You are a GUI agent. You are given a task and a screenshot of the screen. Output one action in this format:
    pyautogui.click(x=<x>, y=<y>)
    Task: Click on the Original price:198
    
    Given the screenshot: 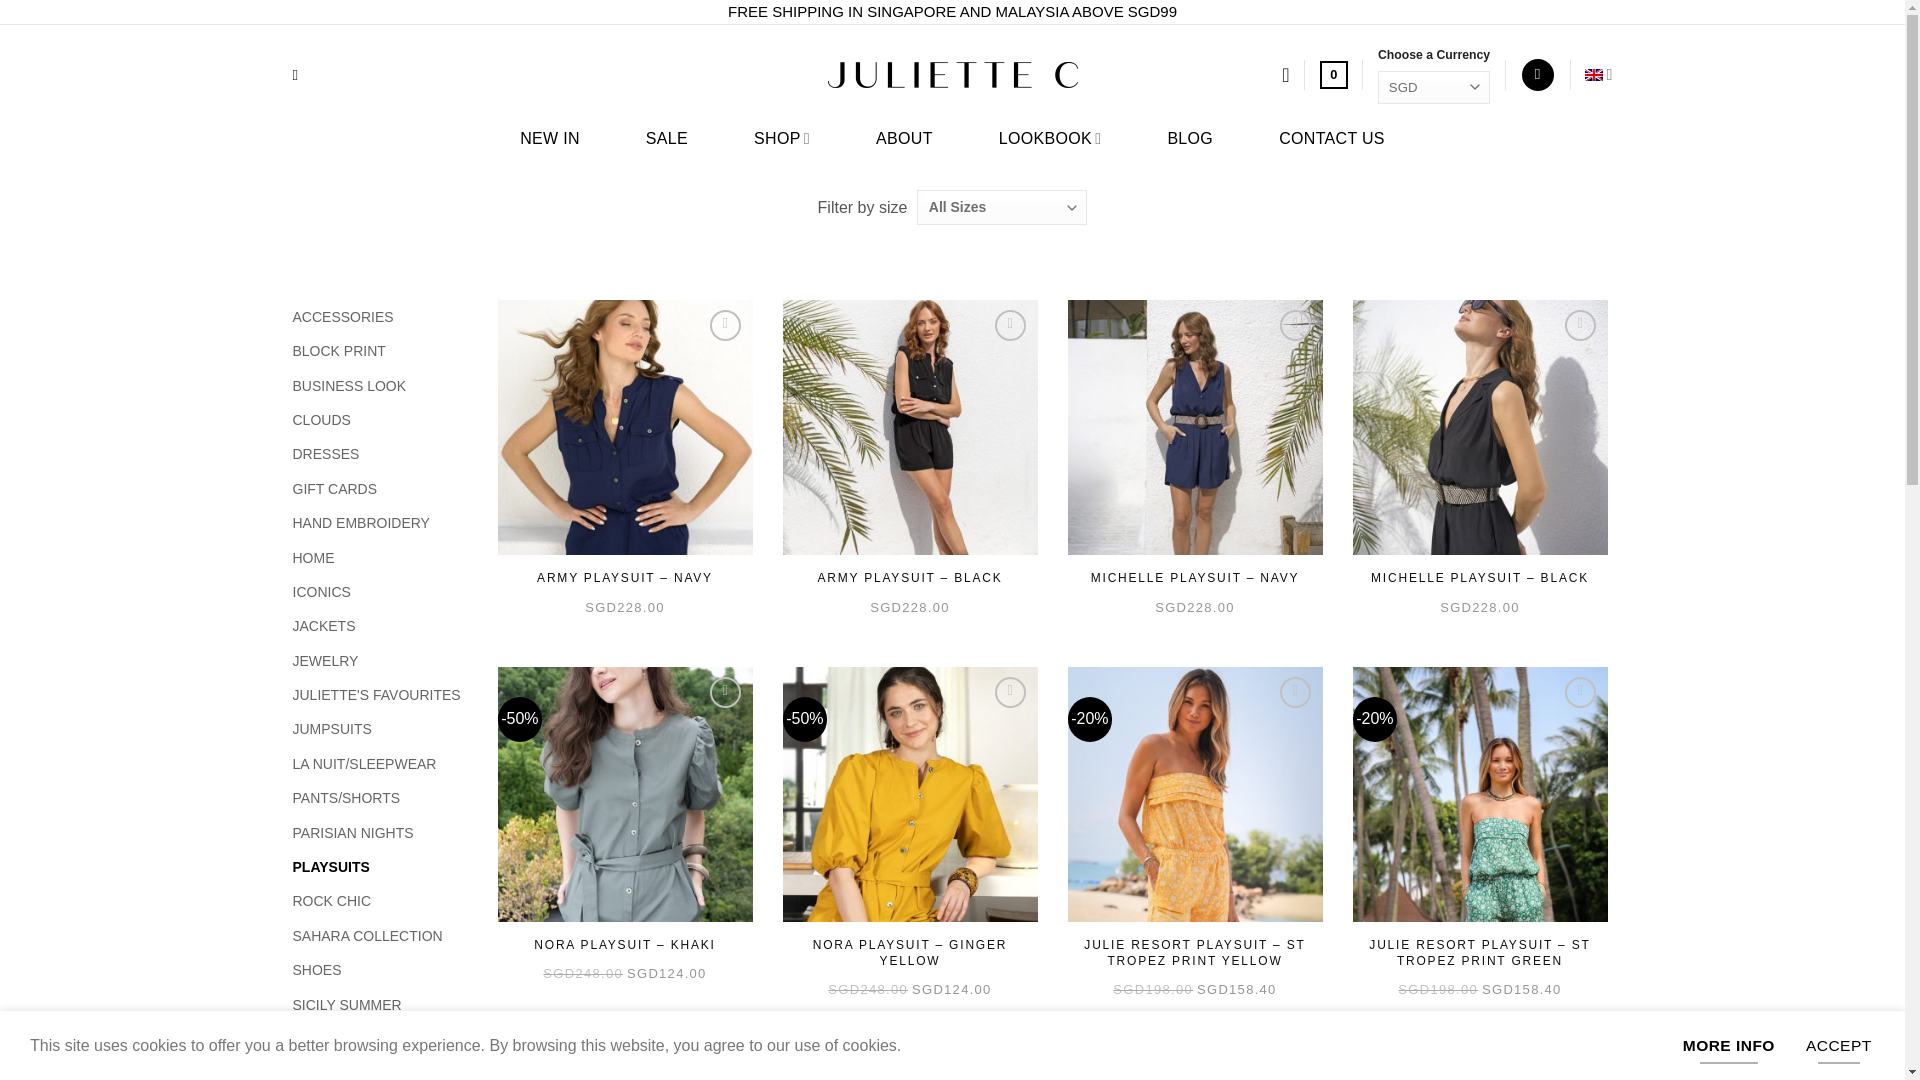 What is the action you would take?
    pyautogui.click(x=1152, y=988)
    